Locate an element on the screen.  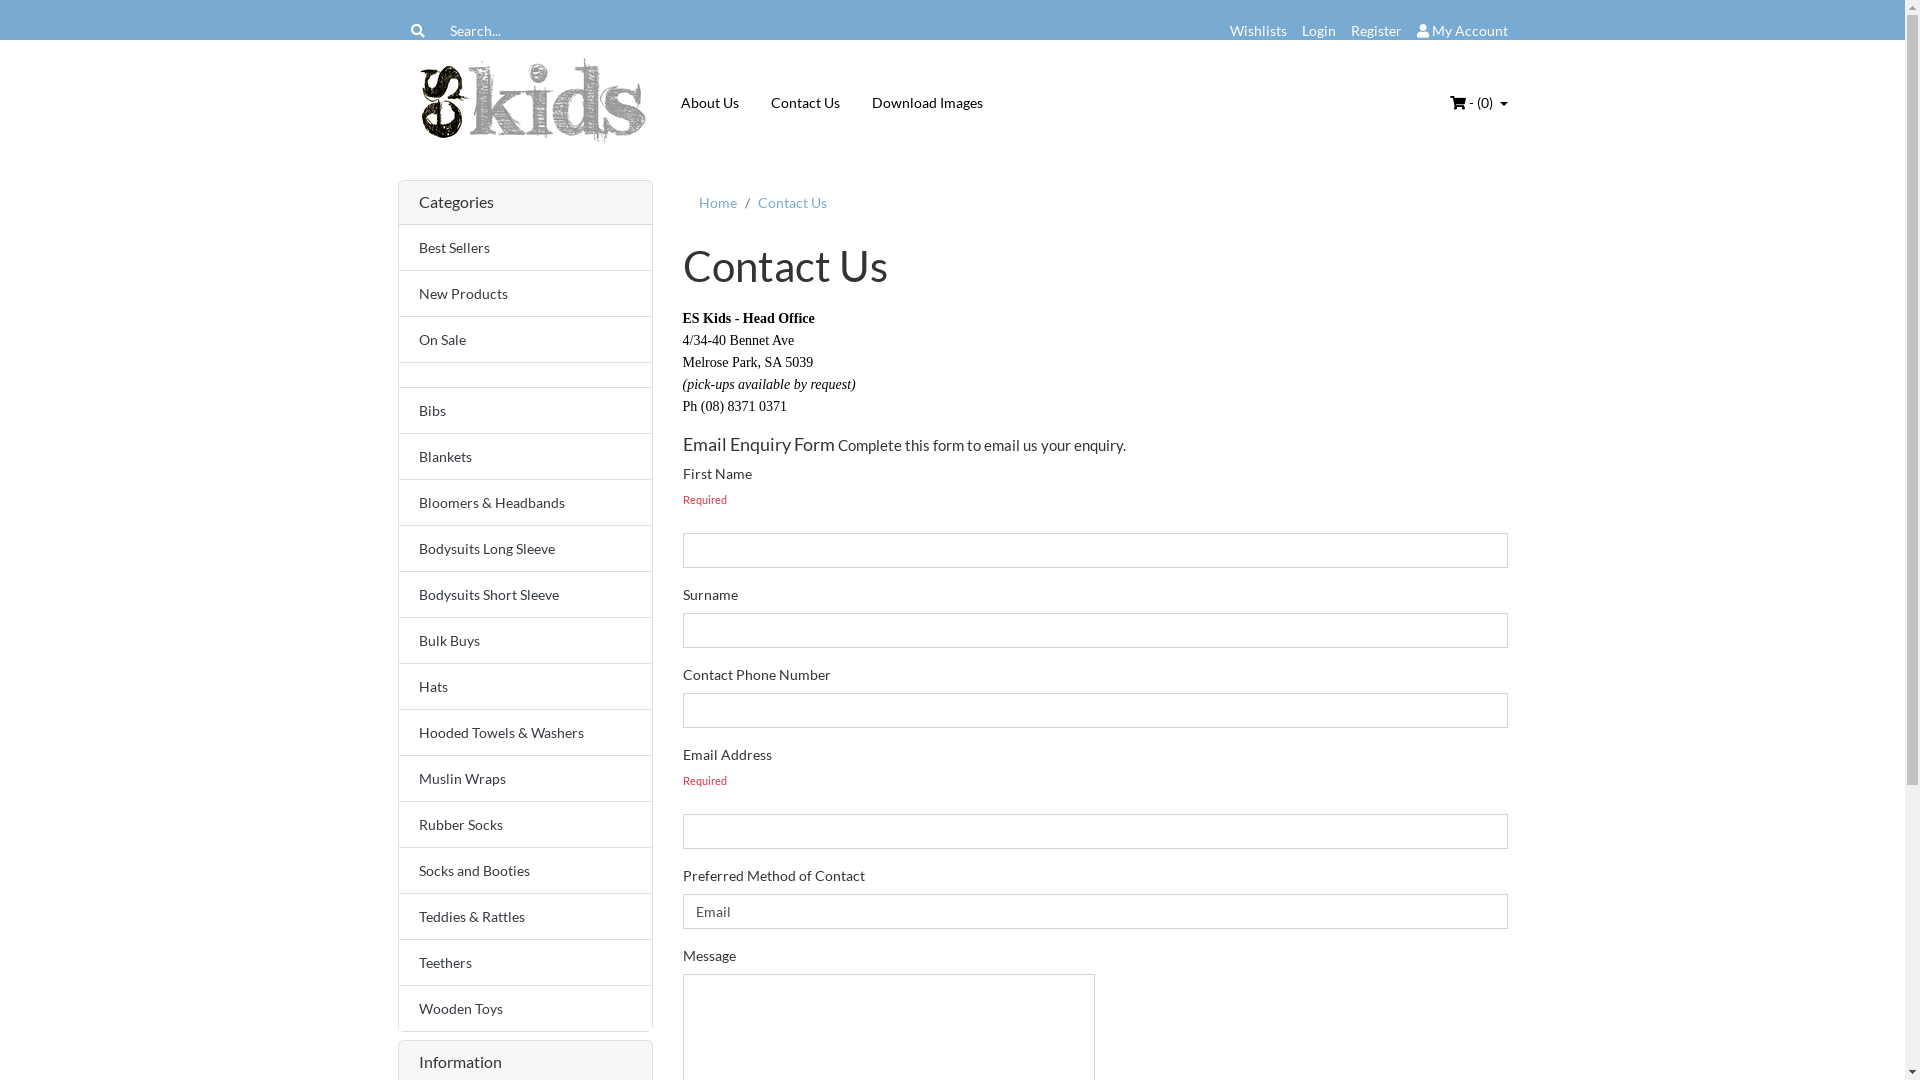
On Sale is located at coordinates (524, 340).